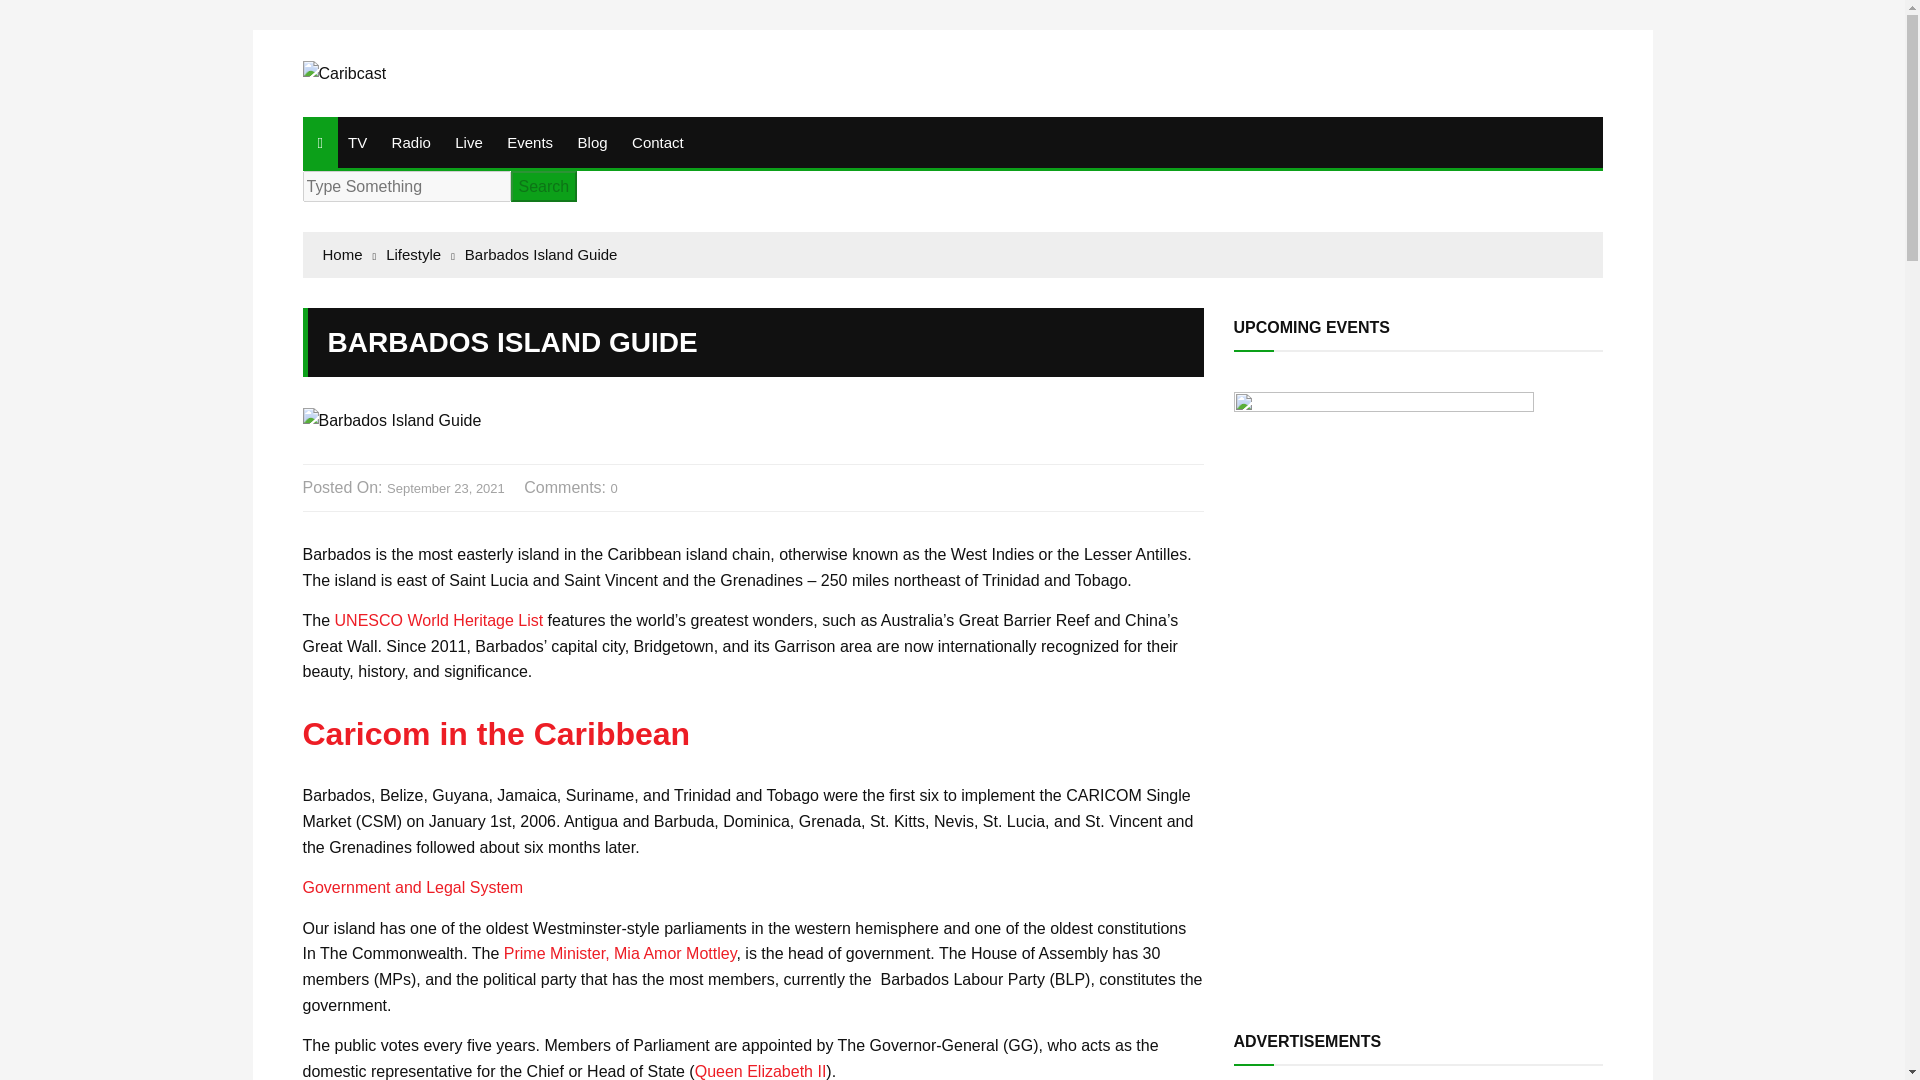 The width and height of the screenshot is (1920, 1080). I want to click on Search, so click(544, 186).